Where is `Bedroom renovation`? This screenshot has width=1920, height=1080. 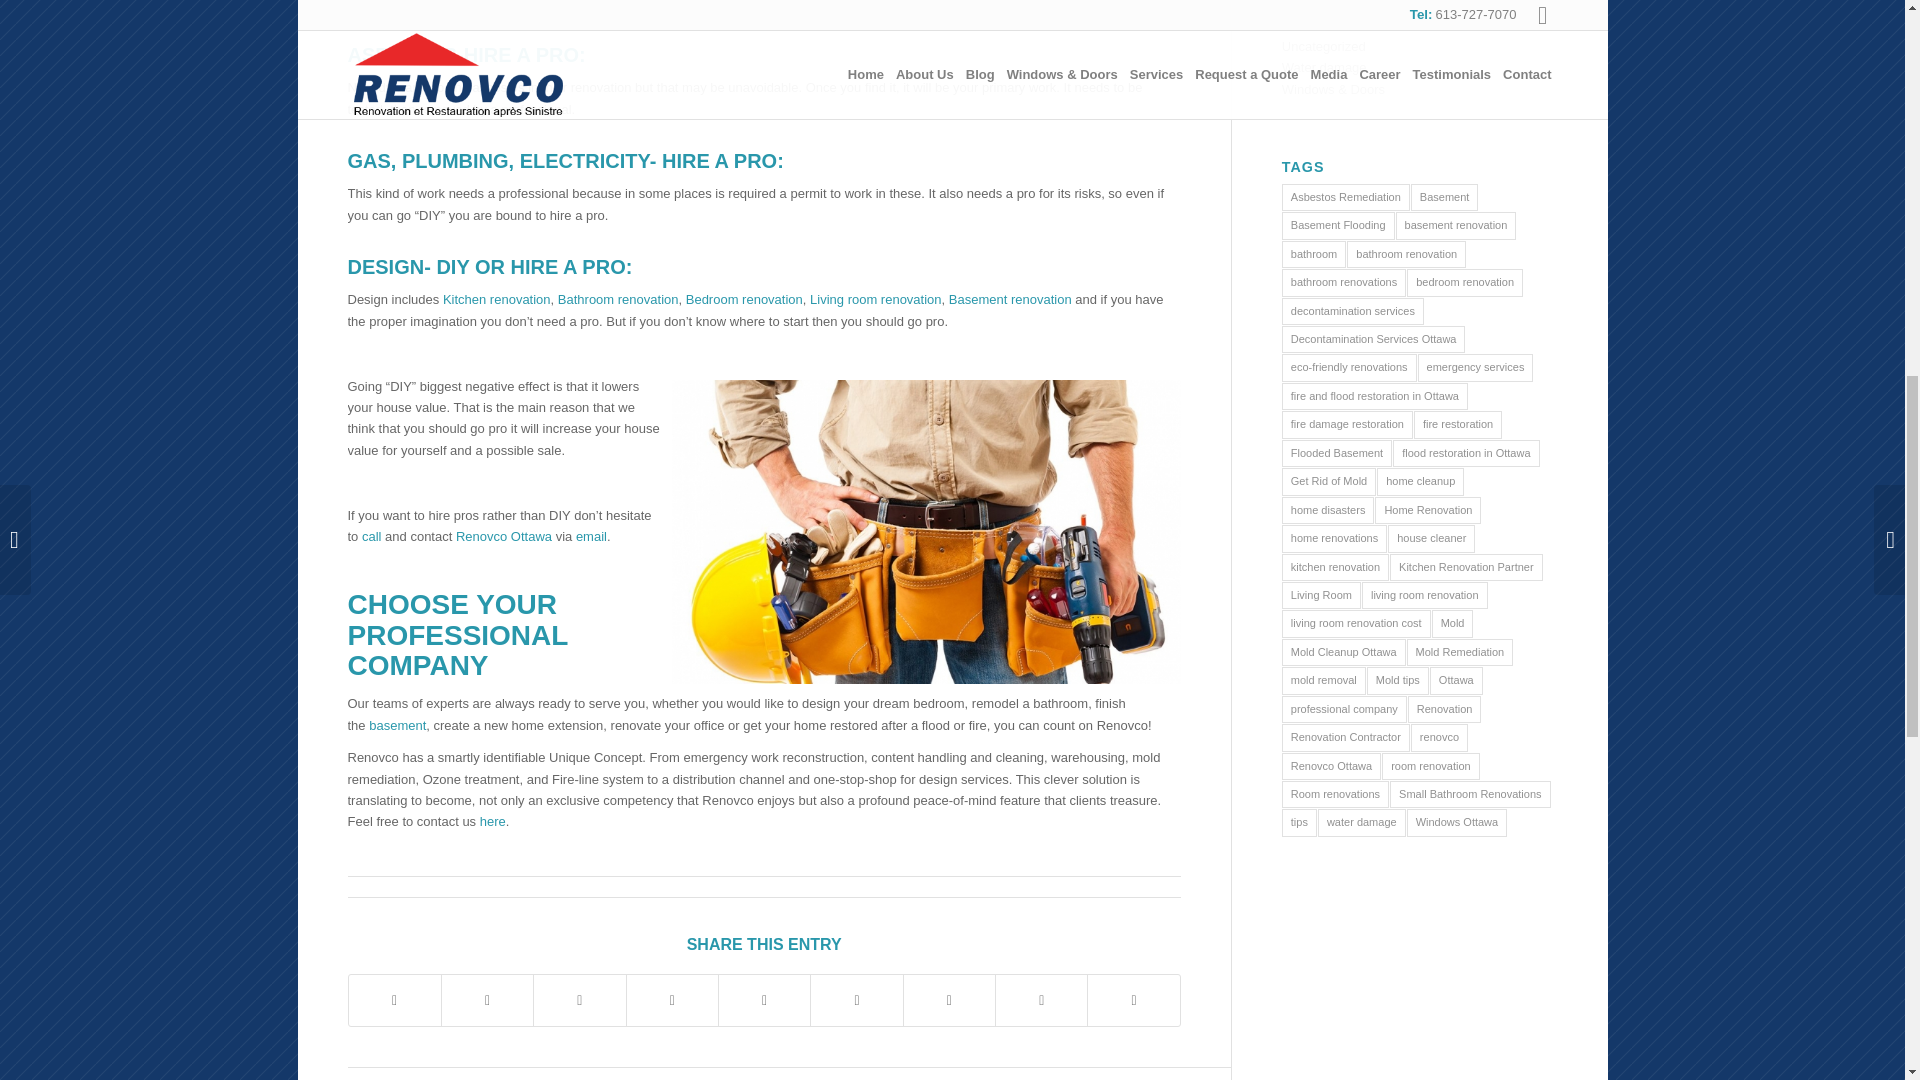 Bedroom renovation is located at coordinates (744, 298).